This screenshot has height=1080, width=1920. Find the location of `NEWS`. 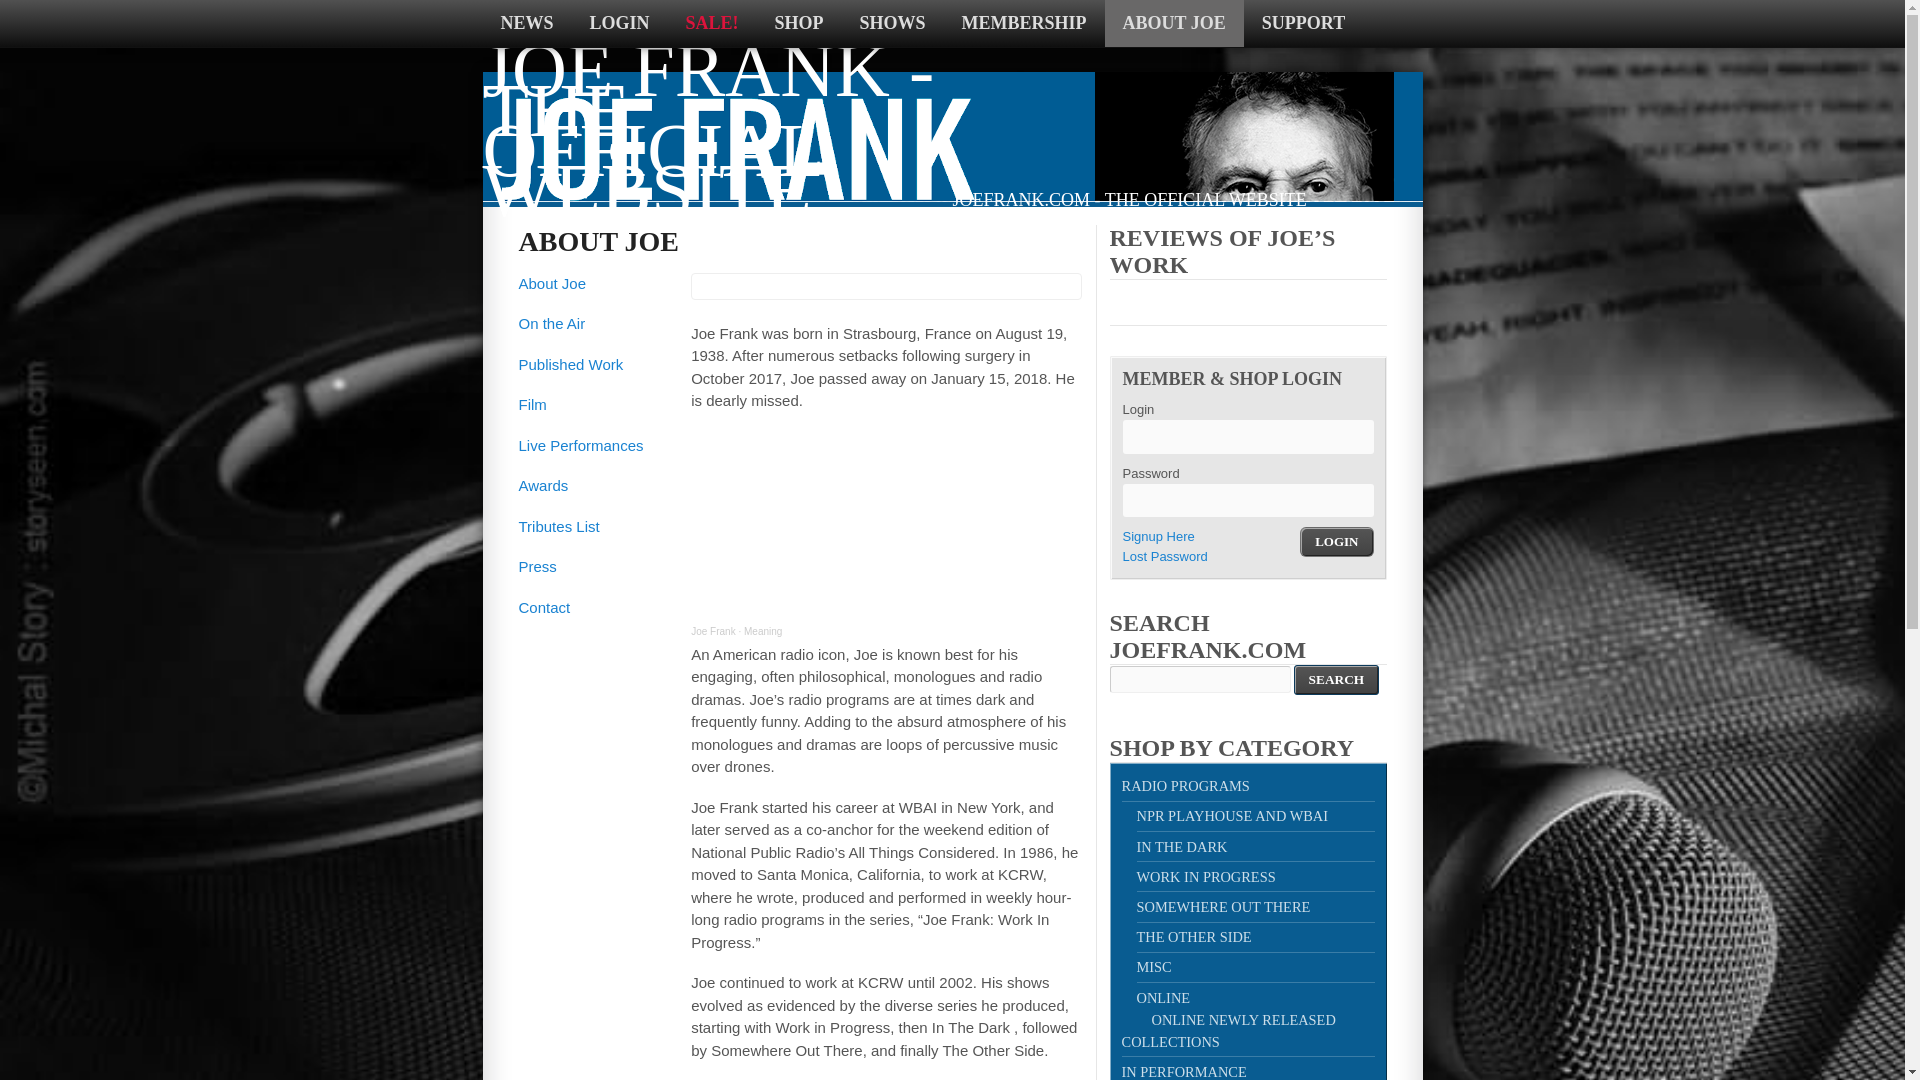

NEWS is located at coordinates (526, 24).